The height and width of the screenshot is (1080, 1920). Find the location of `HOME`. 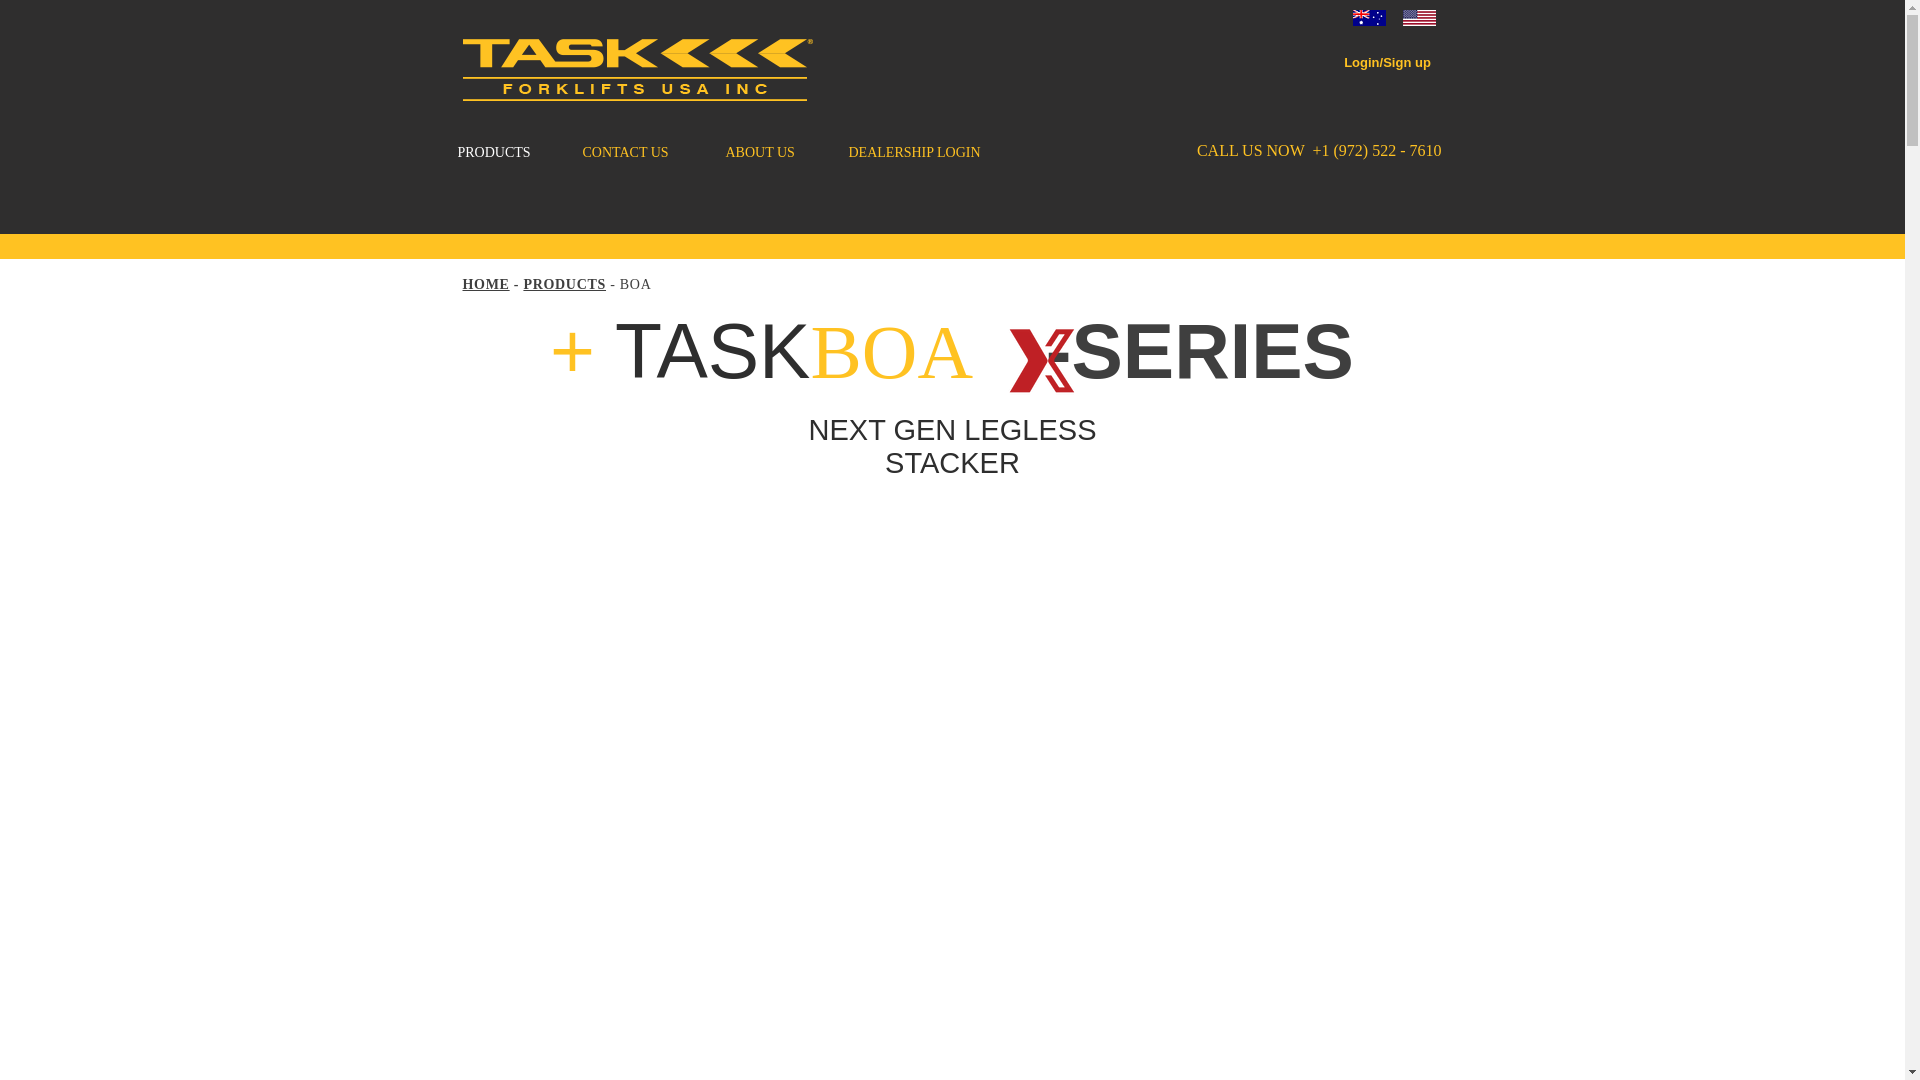

HOME is located at coordinates (485, 284).